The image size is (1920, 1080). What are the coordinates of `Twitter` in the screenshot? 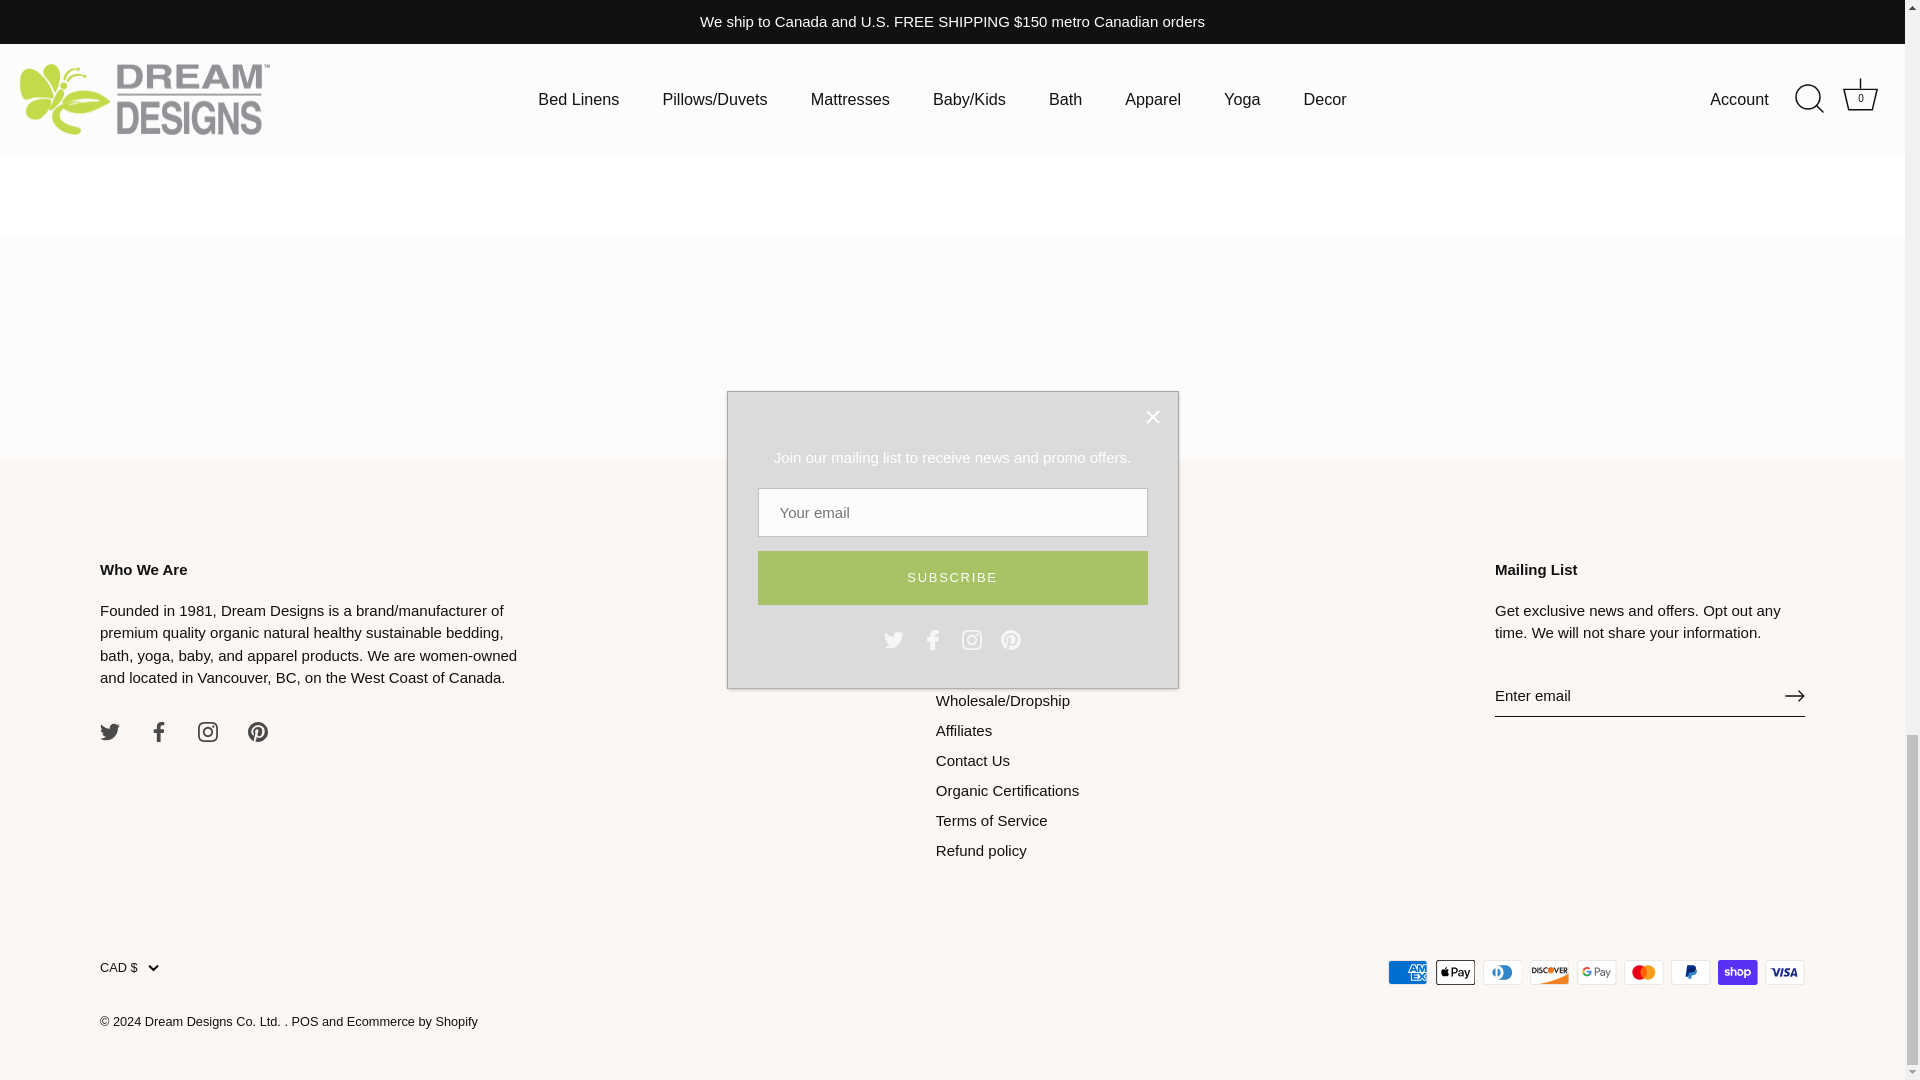 It's located at (109, 732).